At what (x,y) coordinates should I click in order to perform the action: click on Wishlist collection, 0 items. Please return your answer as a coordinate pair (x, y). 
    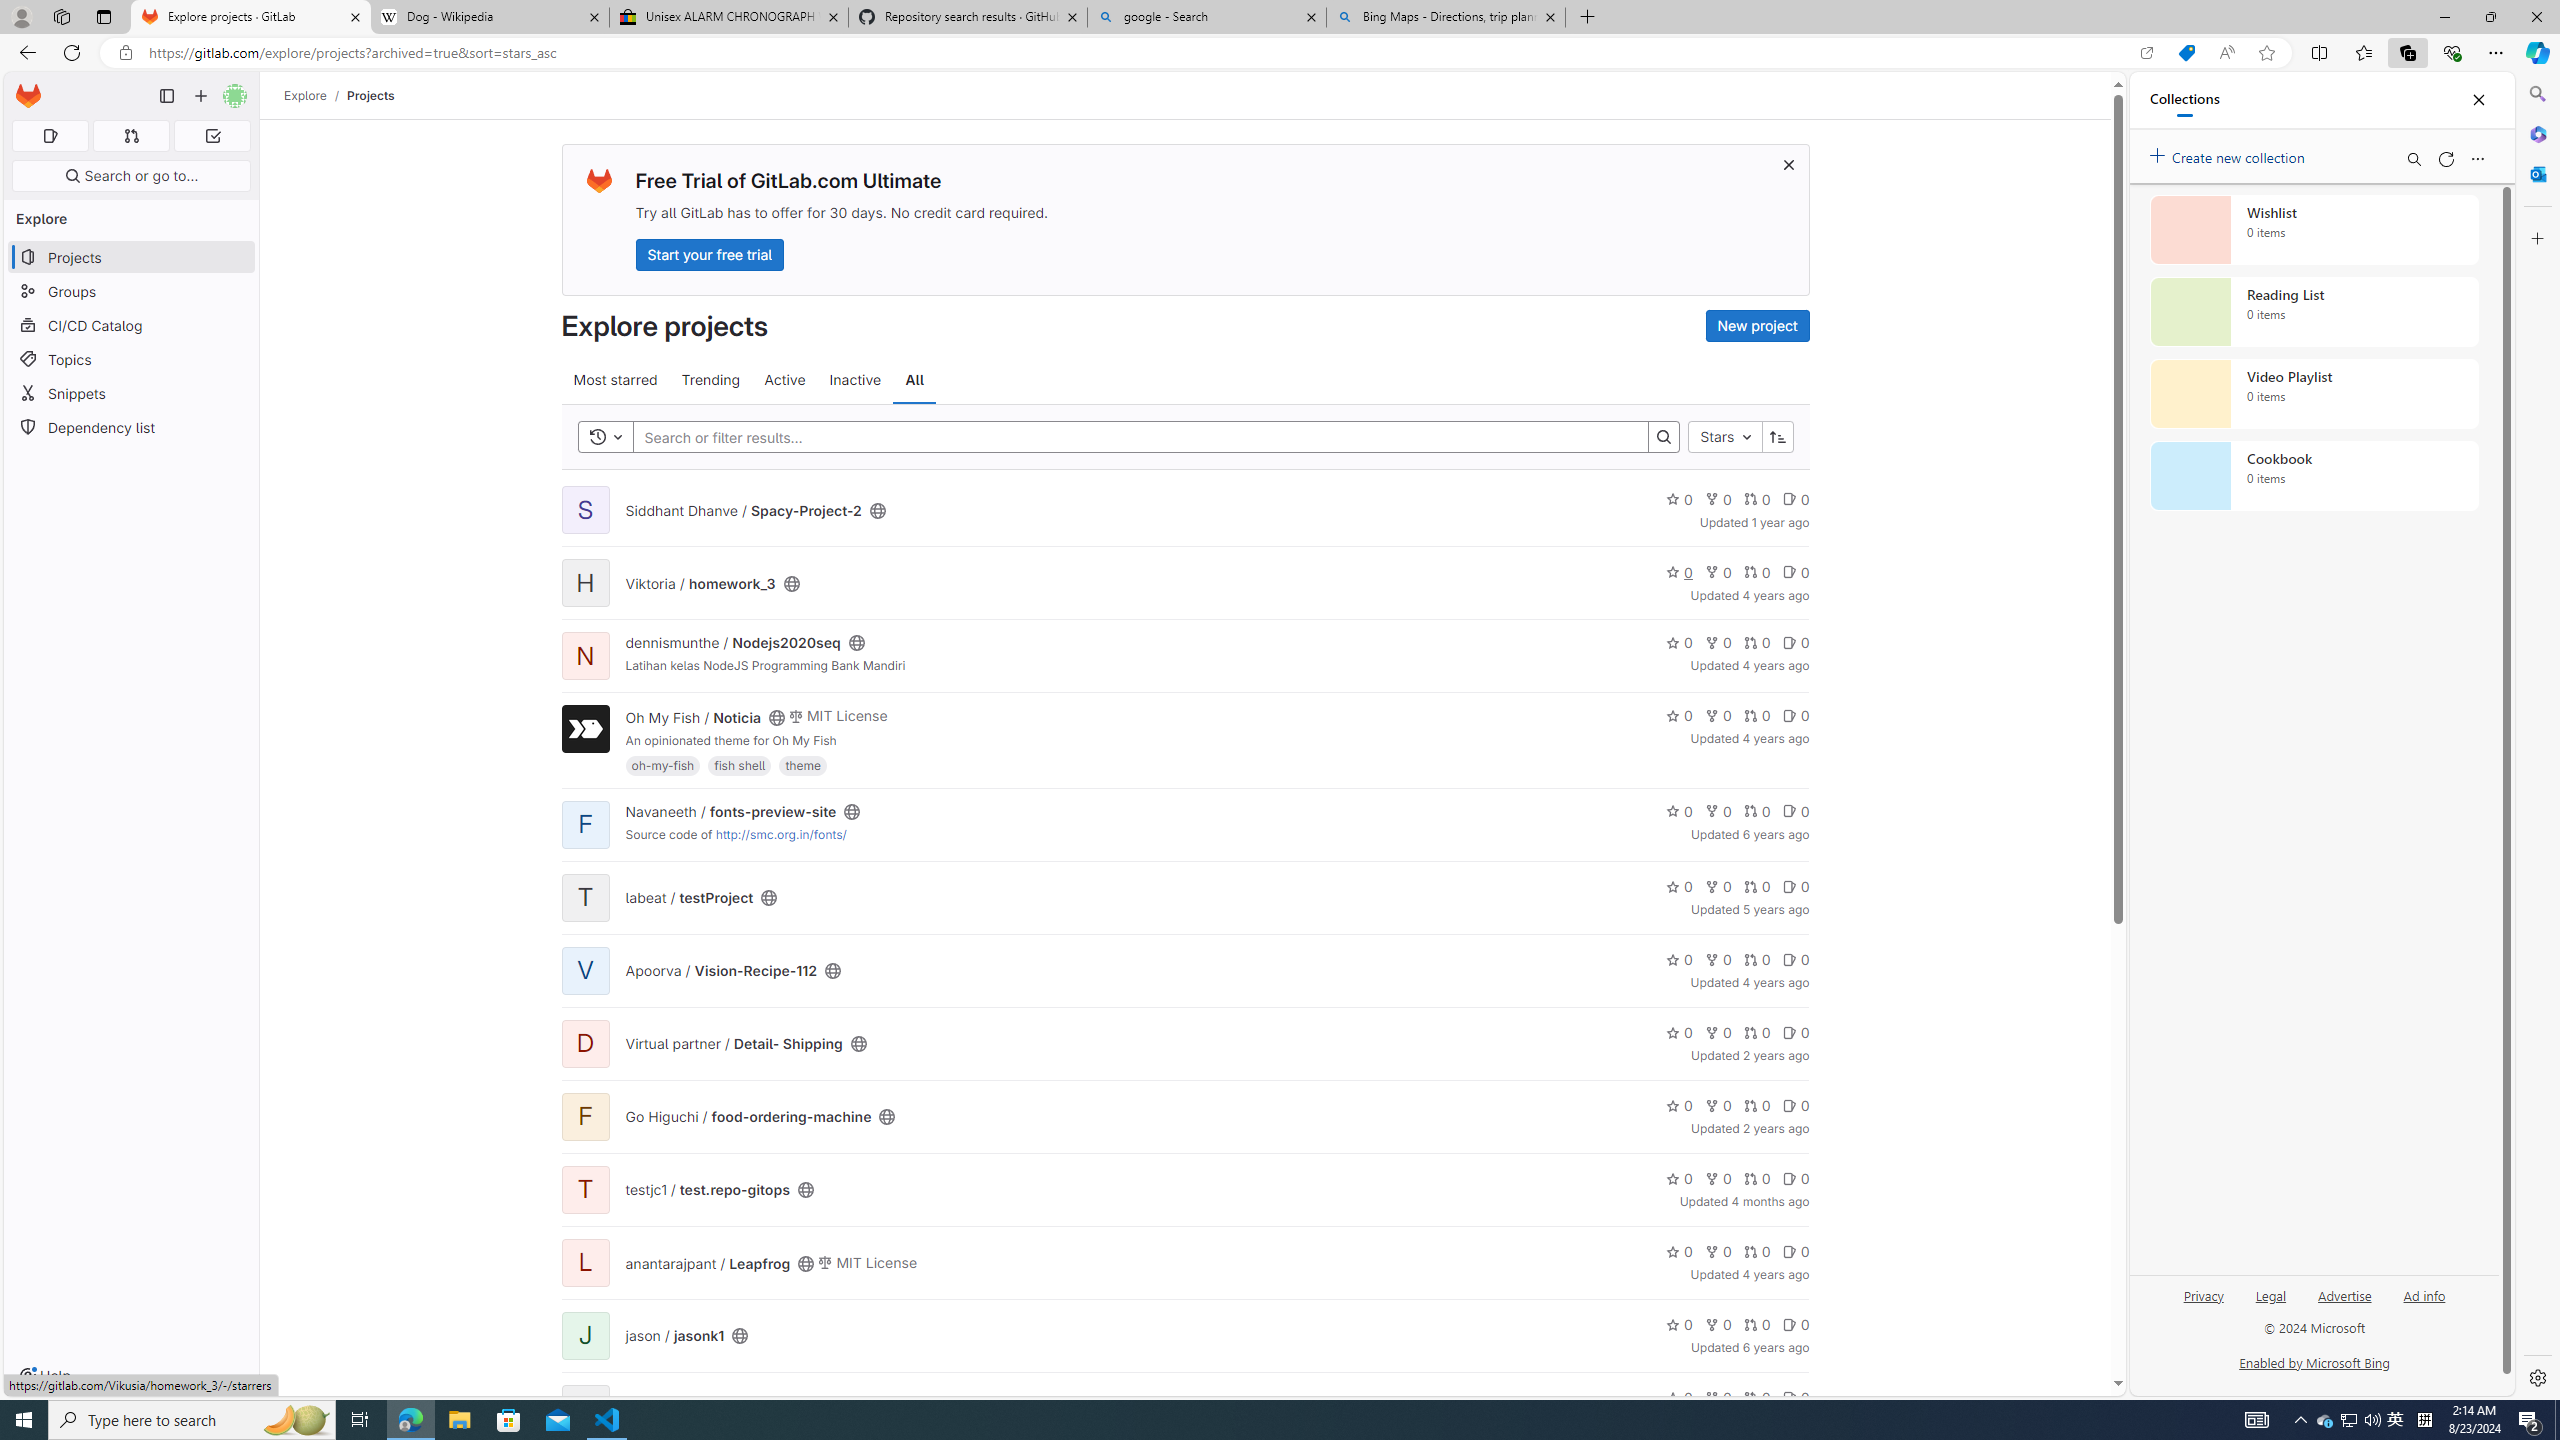
    Looking at the image, I should click on (2314, 229).